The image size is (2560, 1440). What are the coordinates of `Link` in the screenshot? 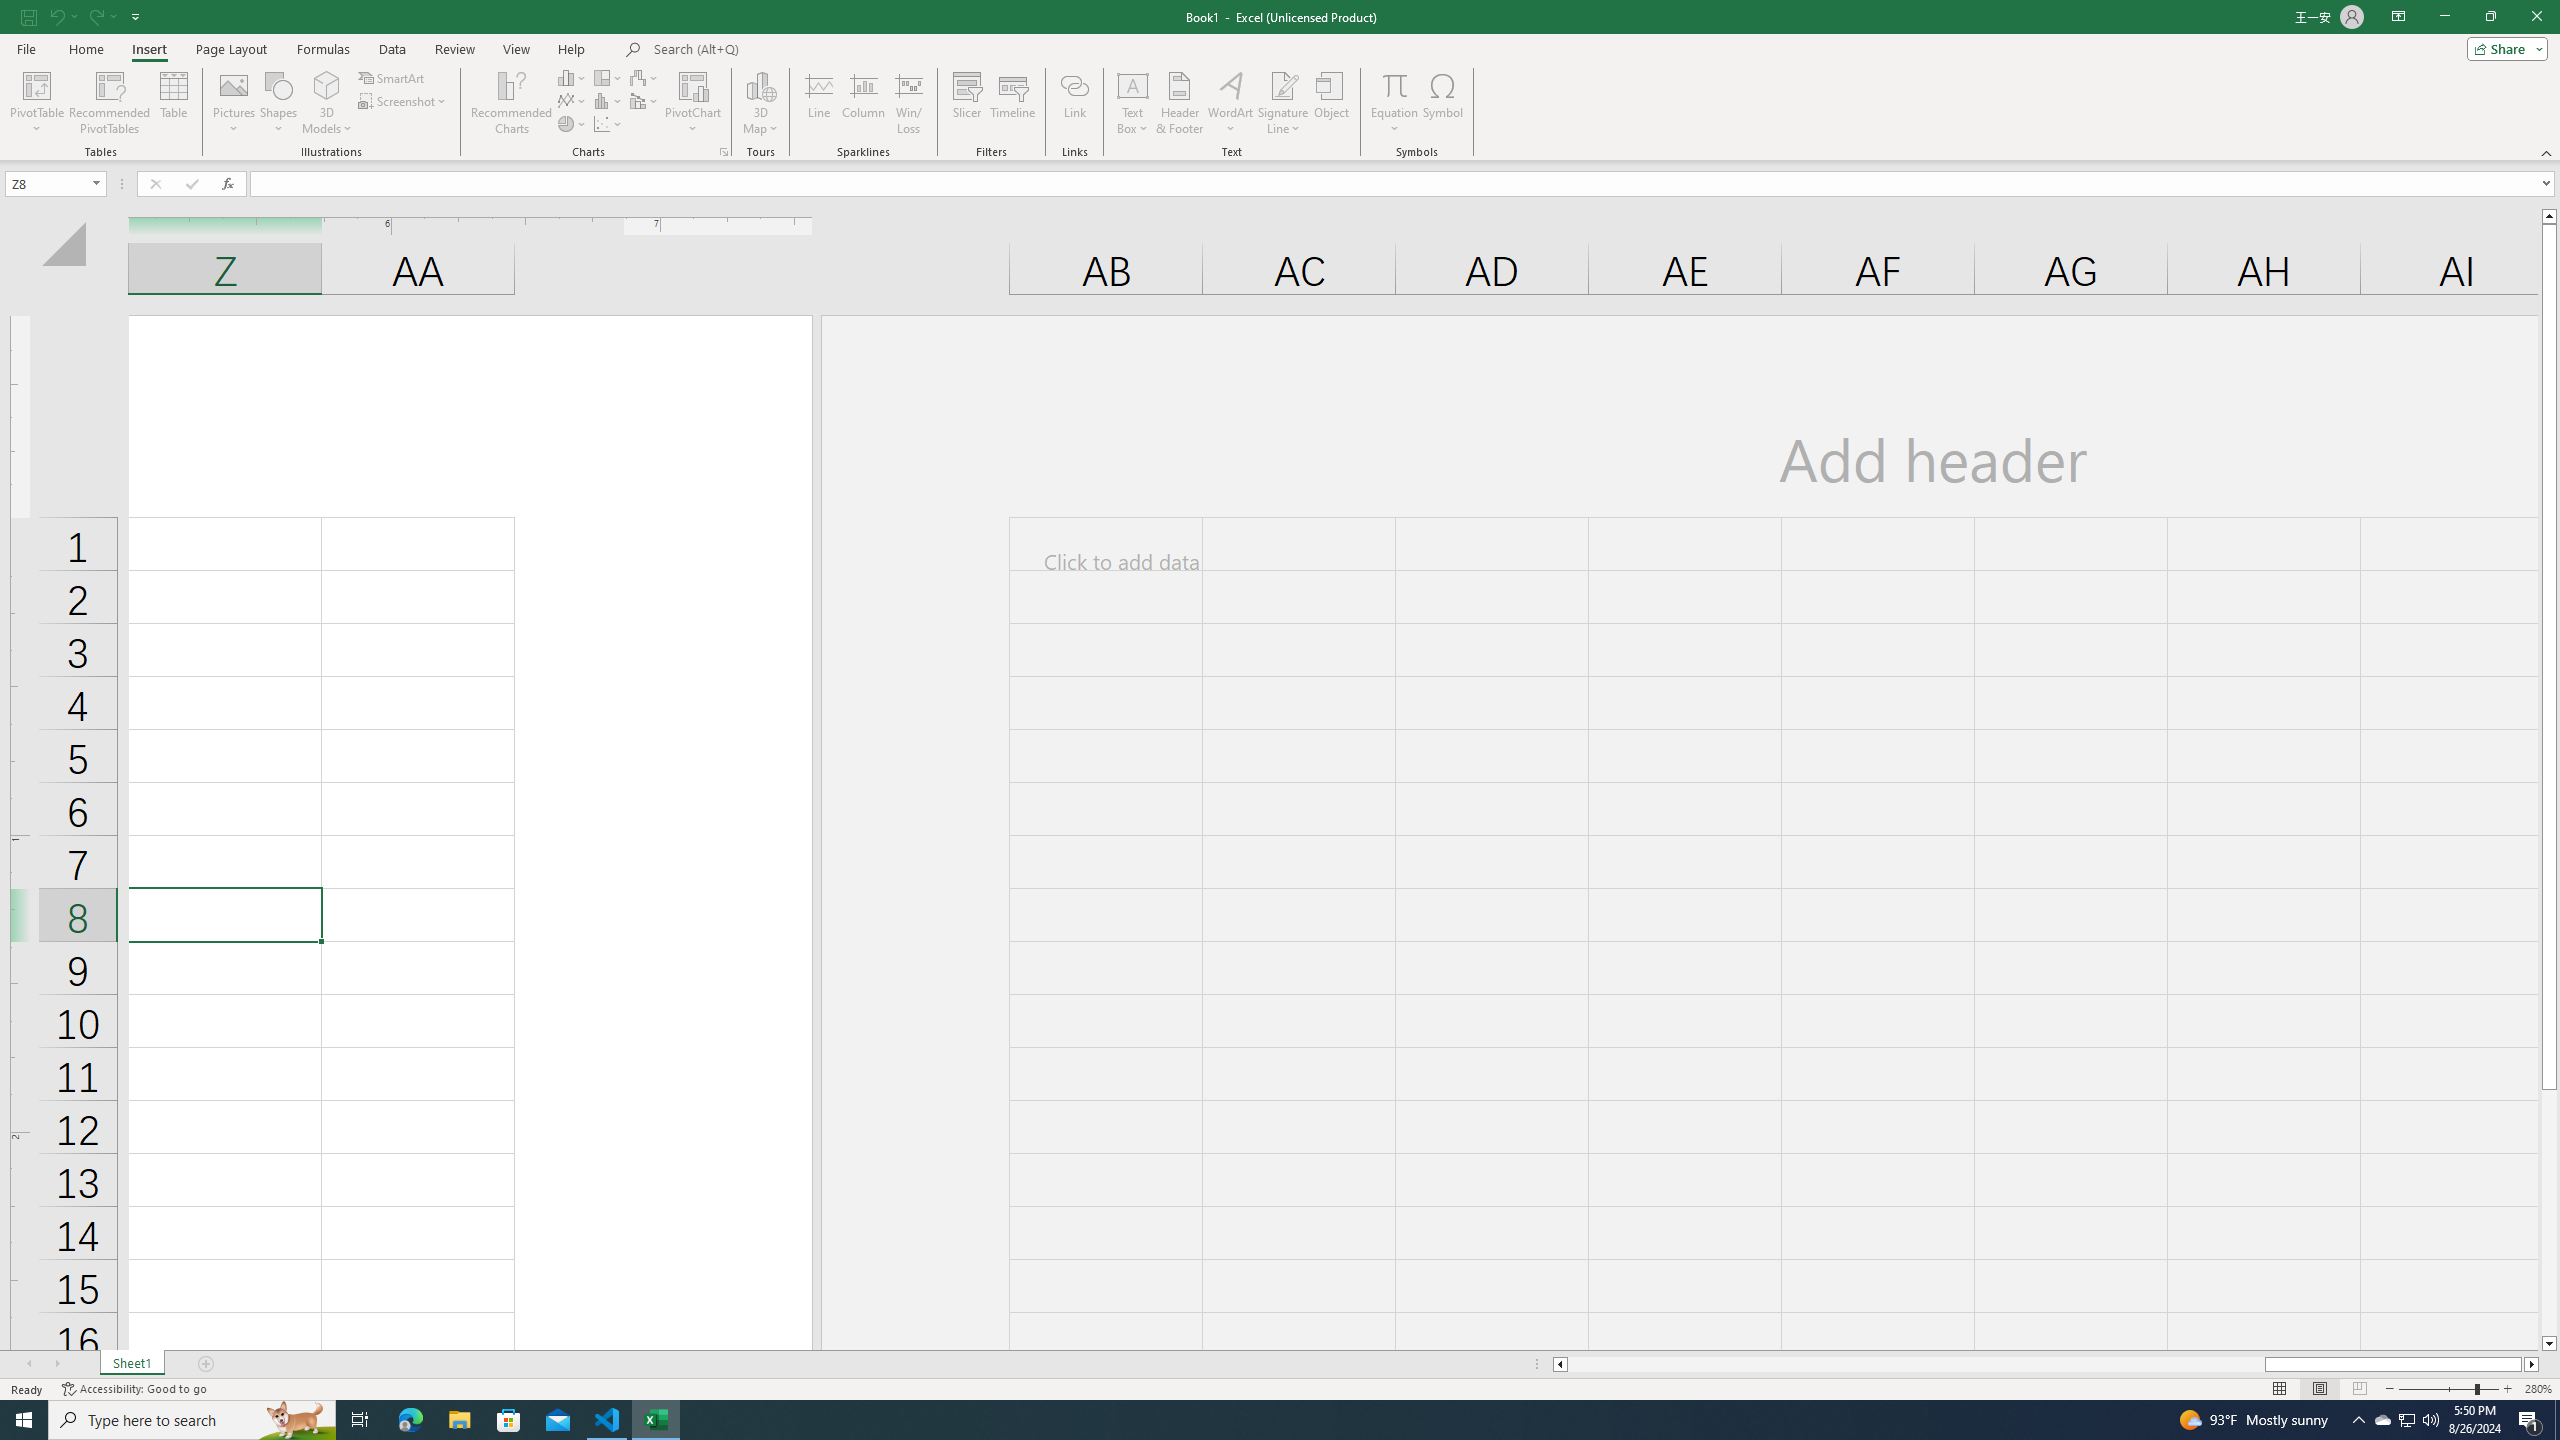 It's located at (1074, 103).